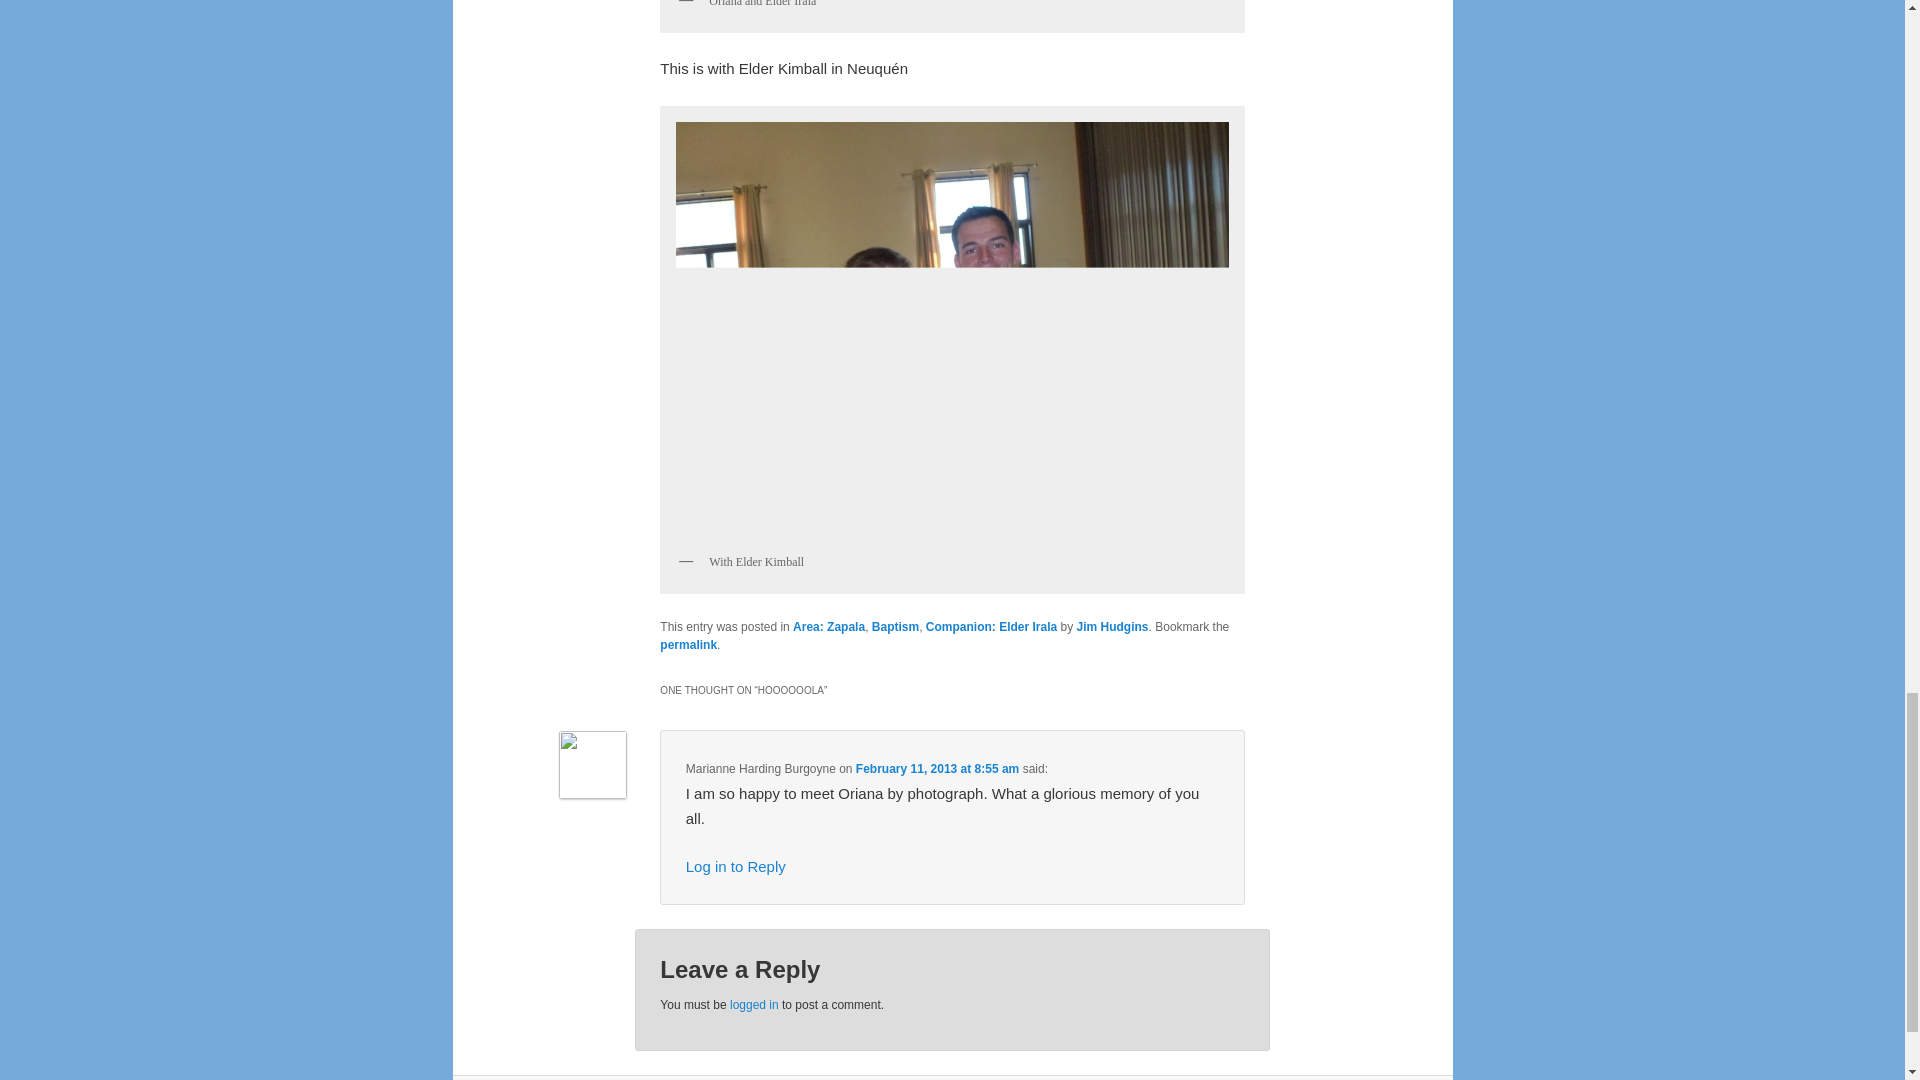 The image size is (1920, 1080). Describe the element at coordinates (895, 626) in the screenshot. I see `Baptism` at that location.